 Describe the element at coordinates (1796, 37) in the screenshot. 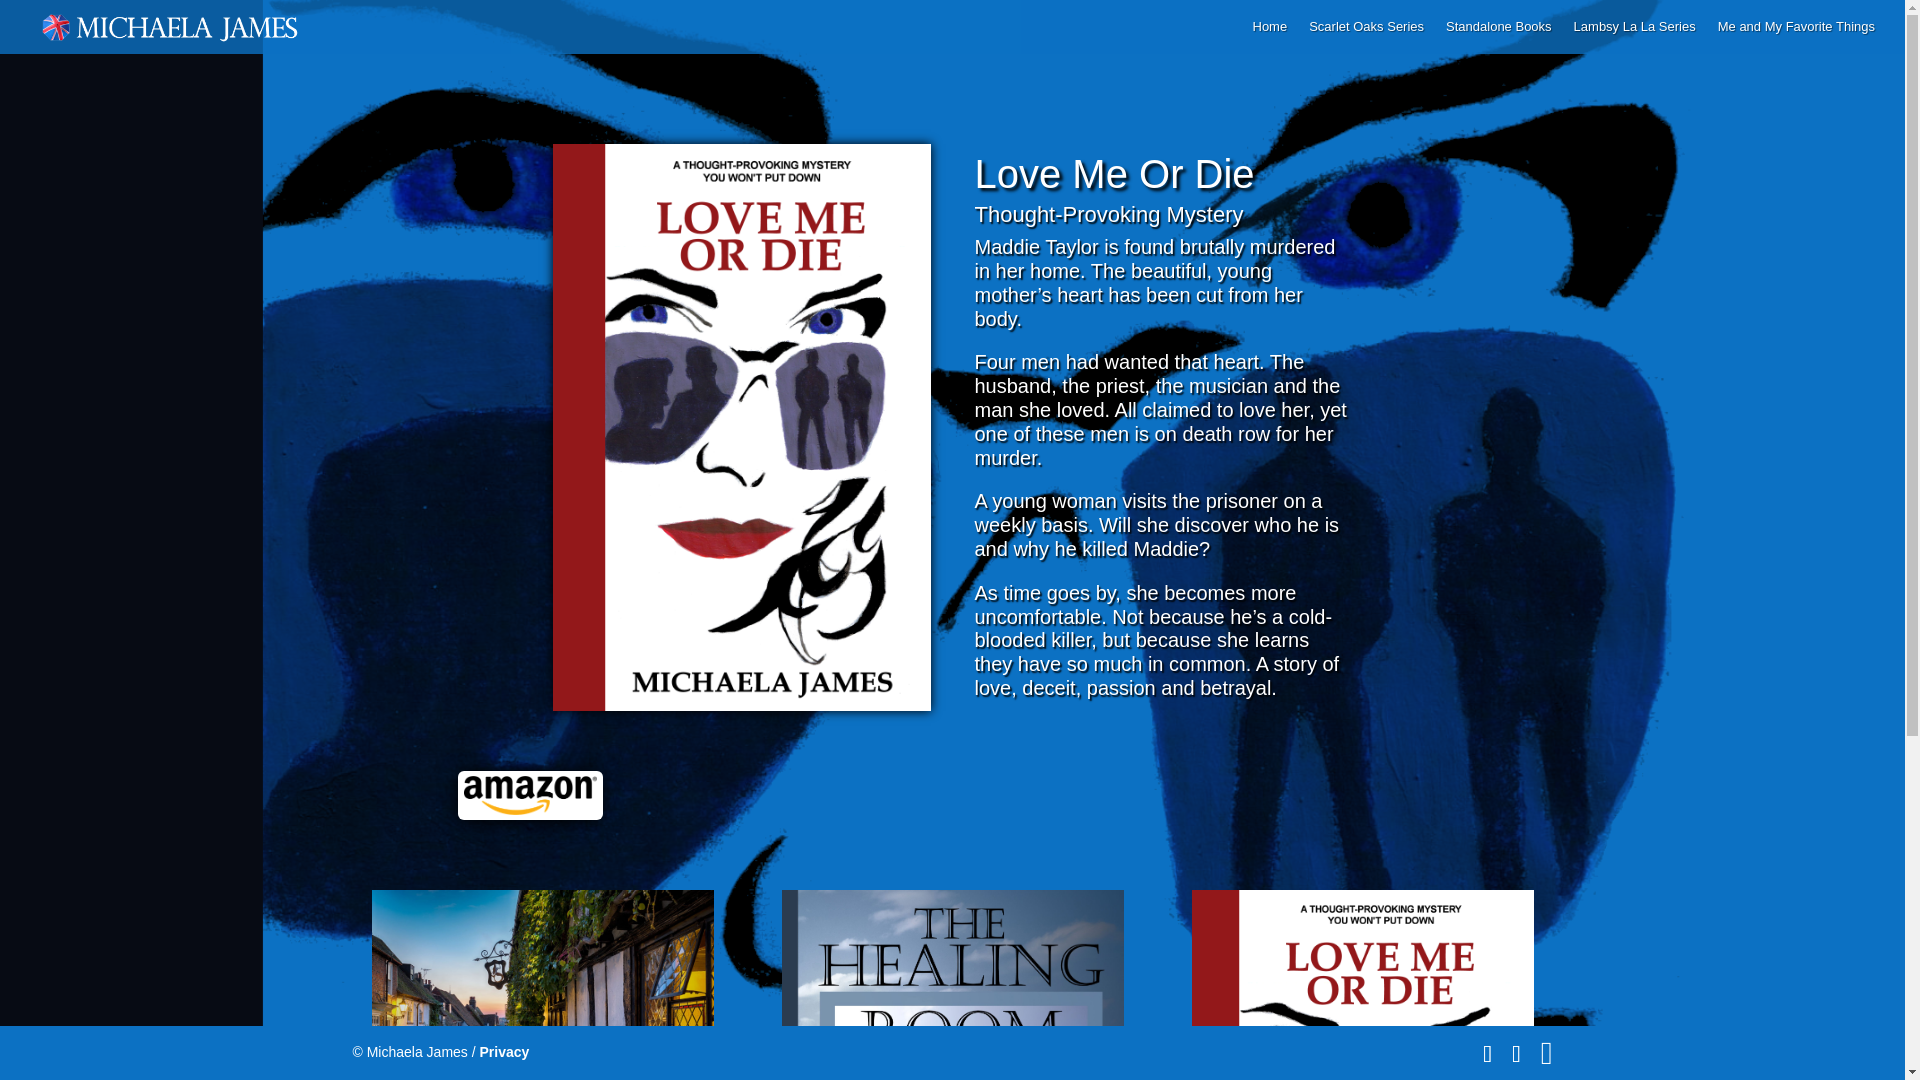

I see `Me and My Favorite Things` at that location.